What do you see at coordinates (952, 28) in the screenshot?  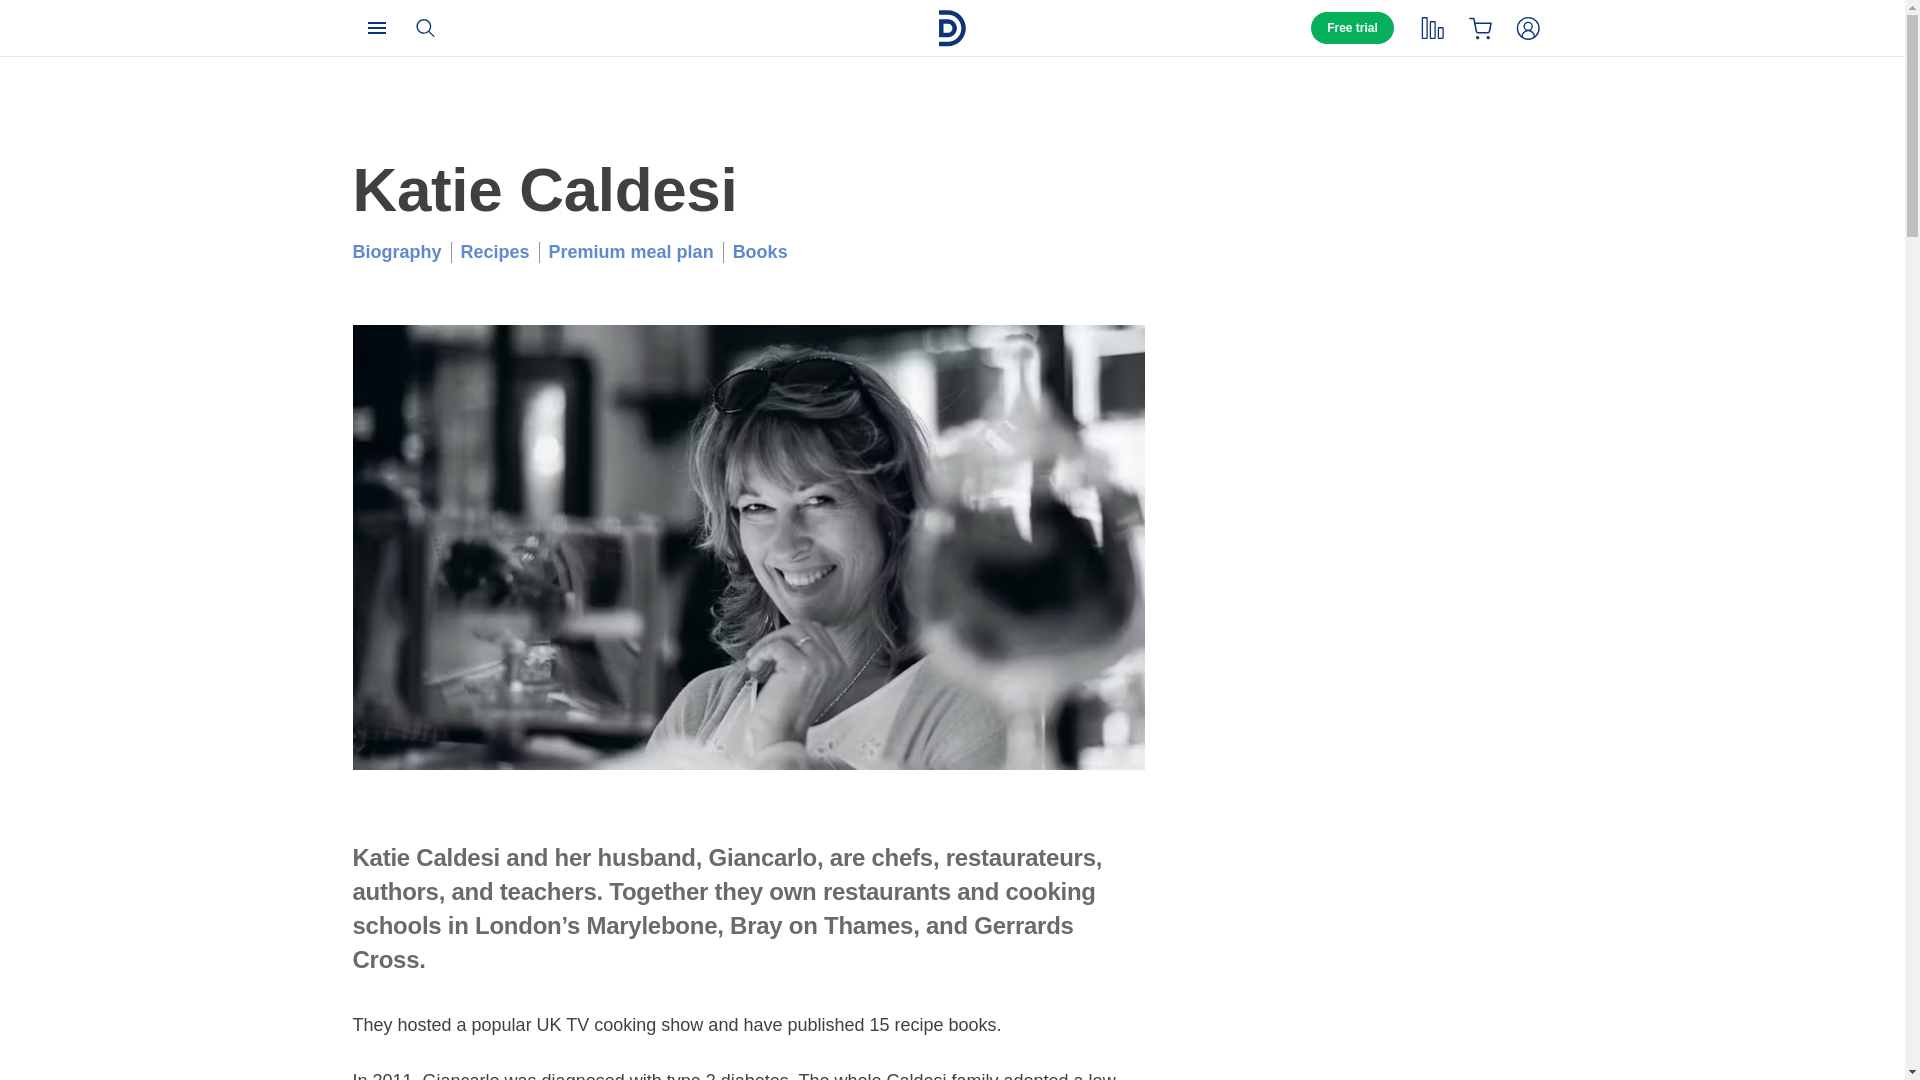 I see `Home page` at bounding box center [952, 28].